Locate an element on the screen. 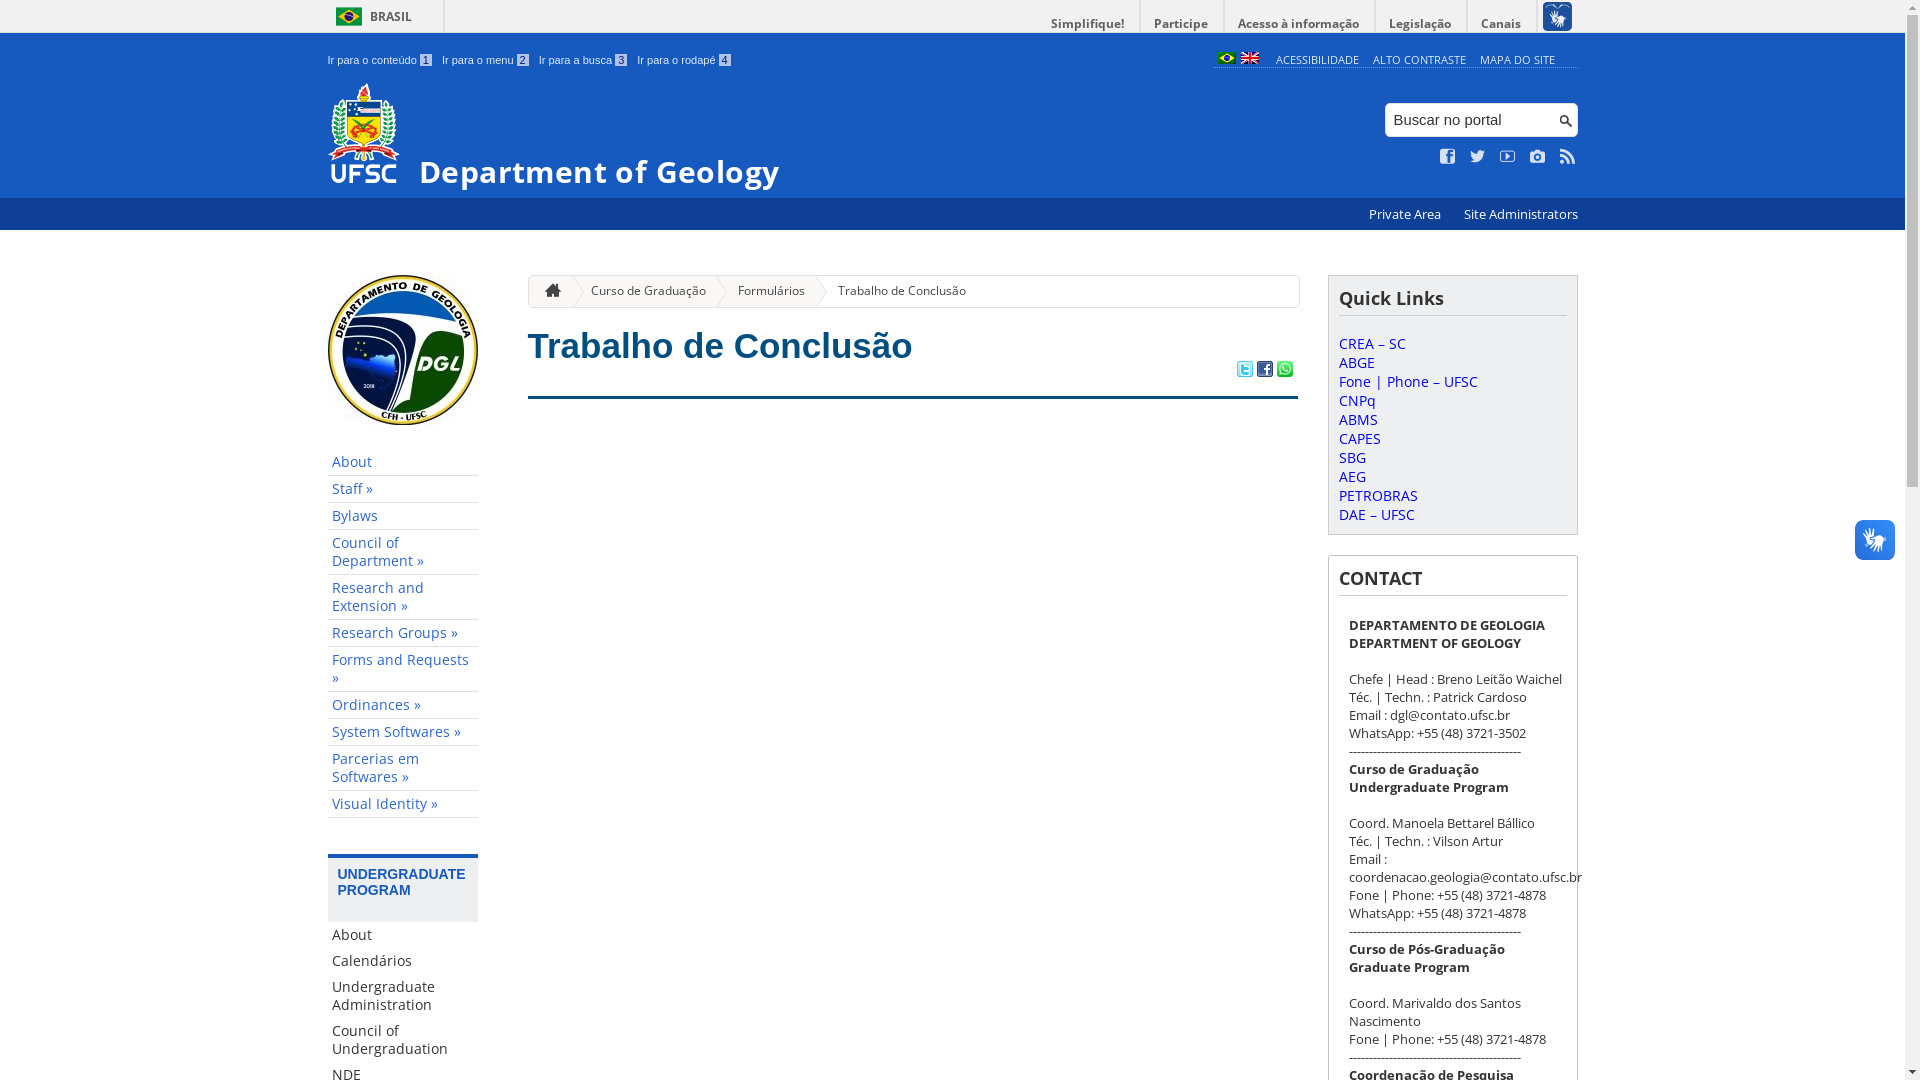 The width and height of the screenshot is (1920, 1080). CAPES is located at coordinates (1359, 438).